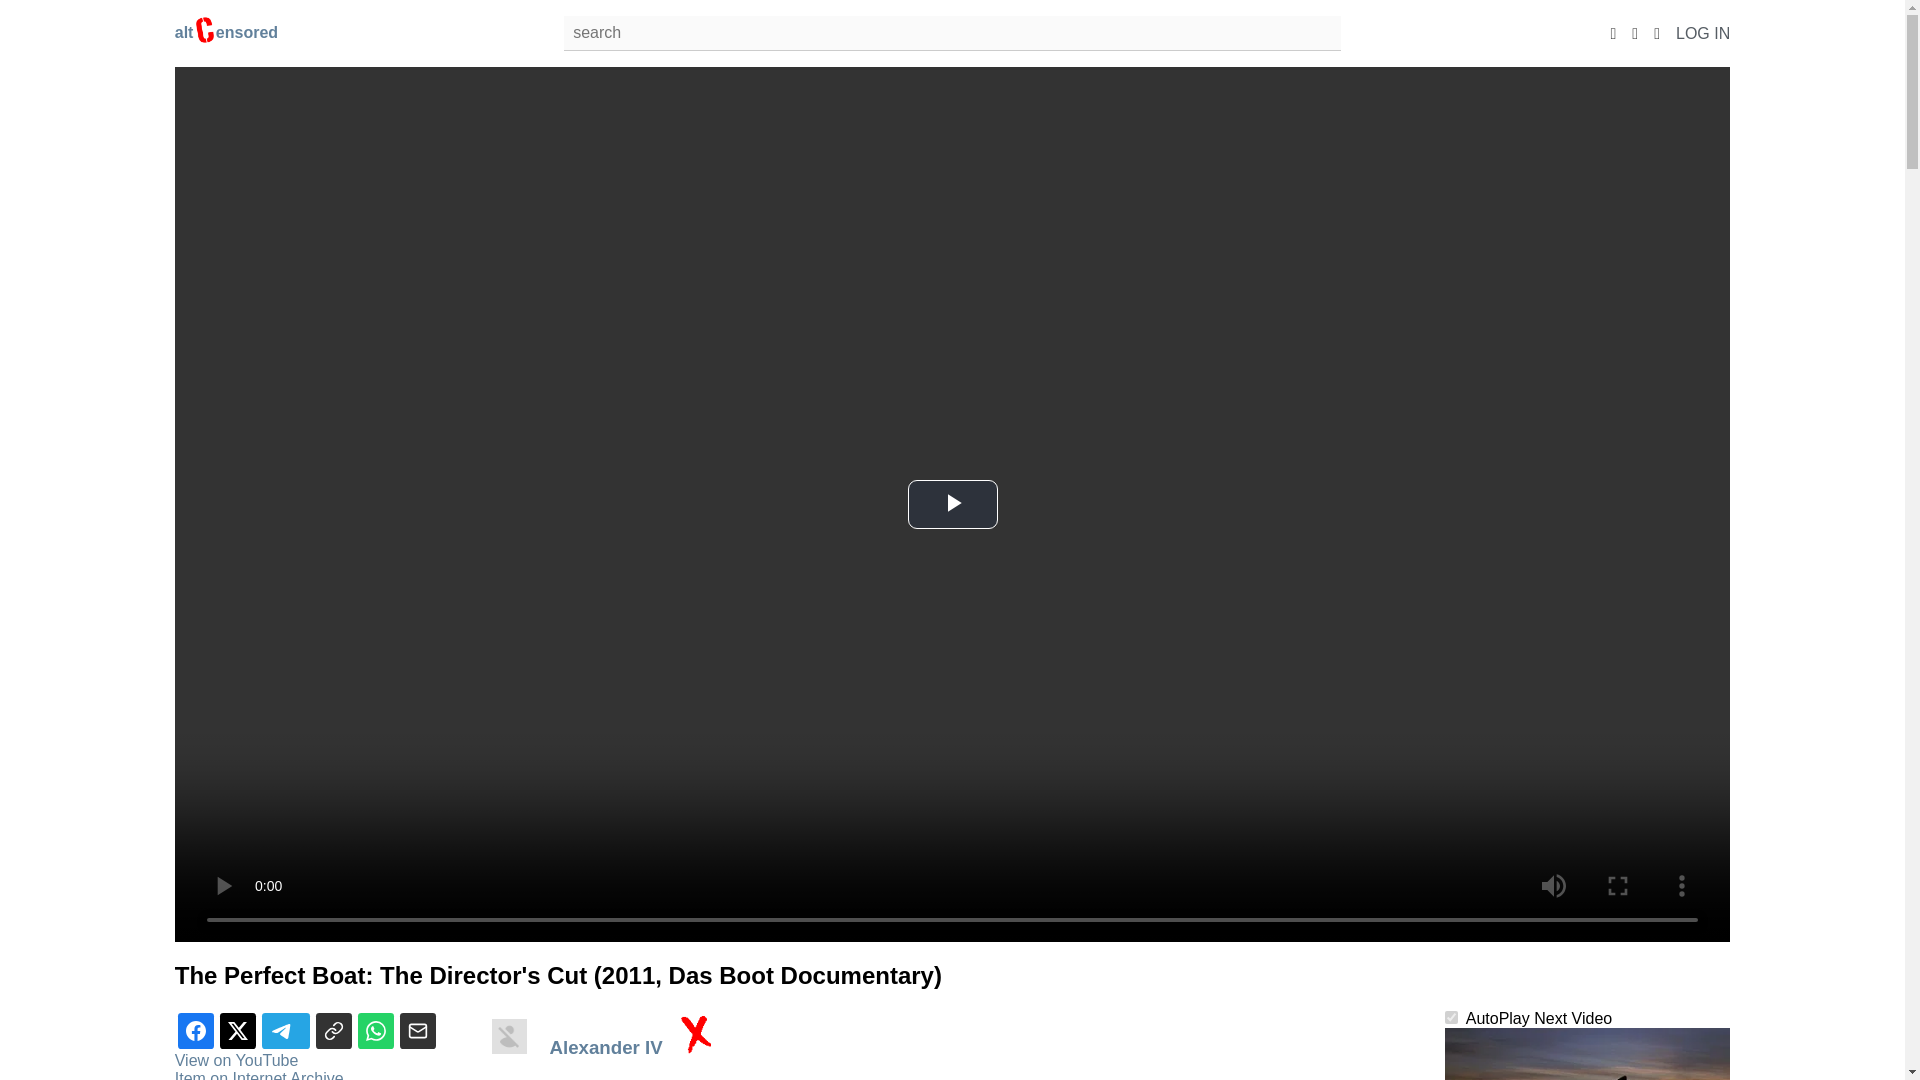 The height and width of the screenshot is (1080, 1920). Describe the element at coordinates (608, 1047) in the screenshot. I see `Alexander IV` at that location.